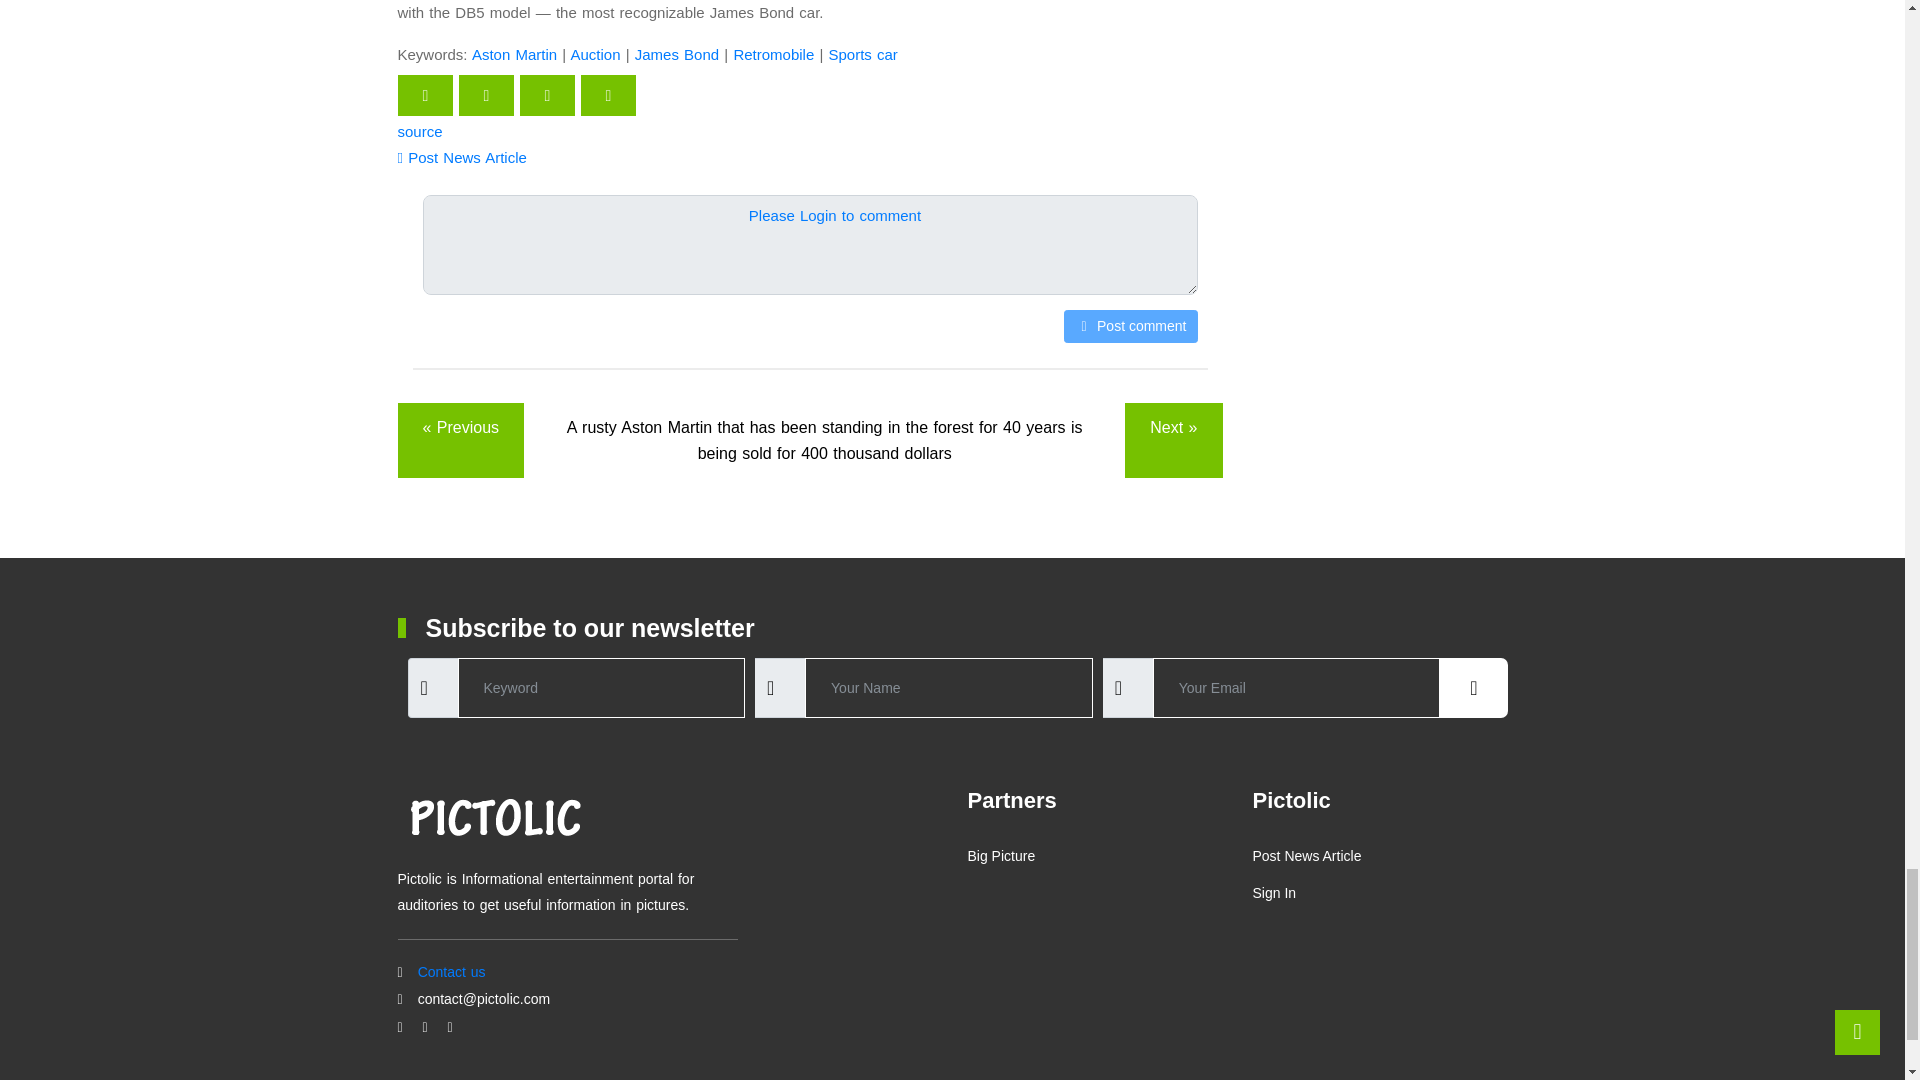  Describe the element at coordinates (676, 54) in the screenshot. I see `James Bond` at that location.